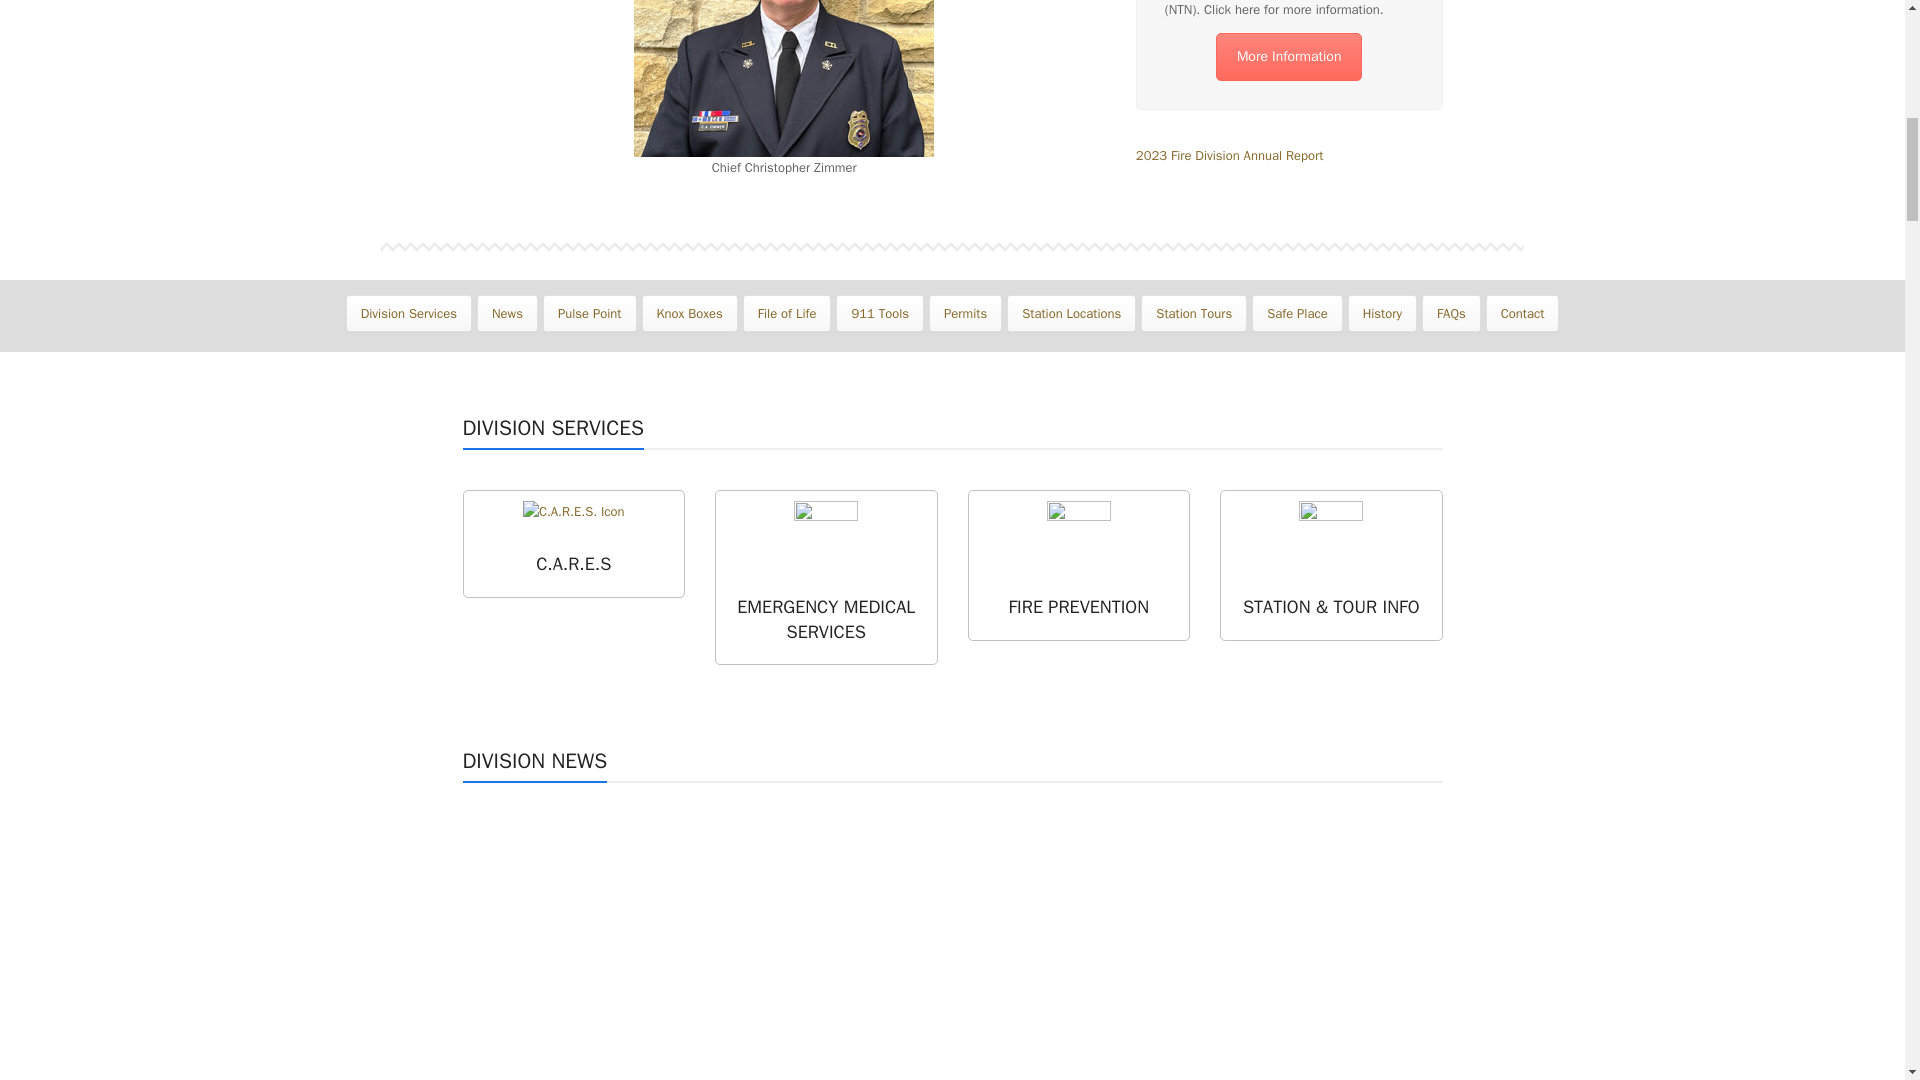 This screenshot has height=1080, width=1920. I want to click on FAQs, so click(1451, 312).